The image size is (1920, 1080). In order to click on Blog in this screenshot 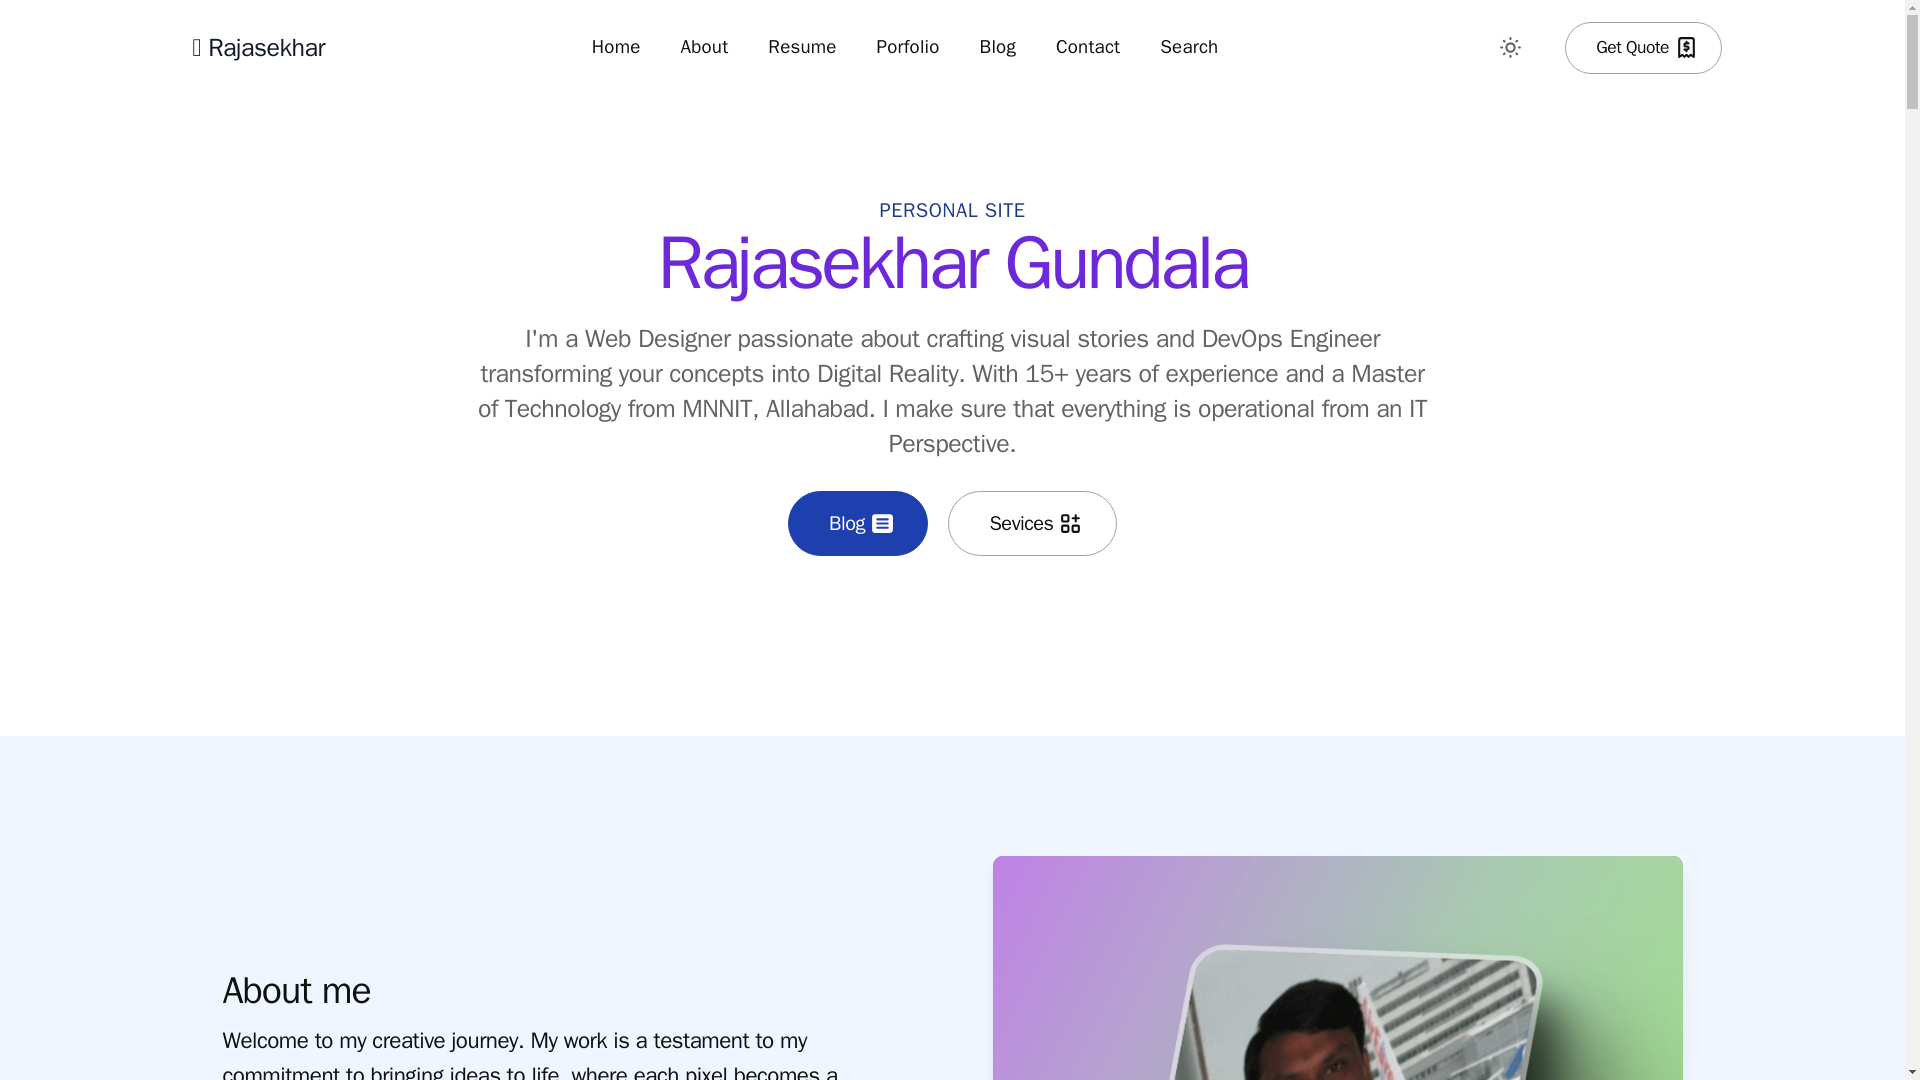, I will do `click(857, 524)`.